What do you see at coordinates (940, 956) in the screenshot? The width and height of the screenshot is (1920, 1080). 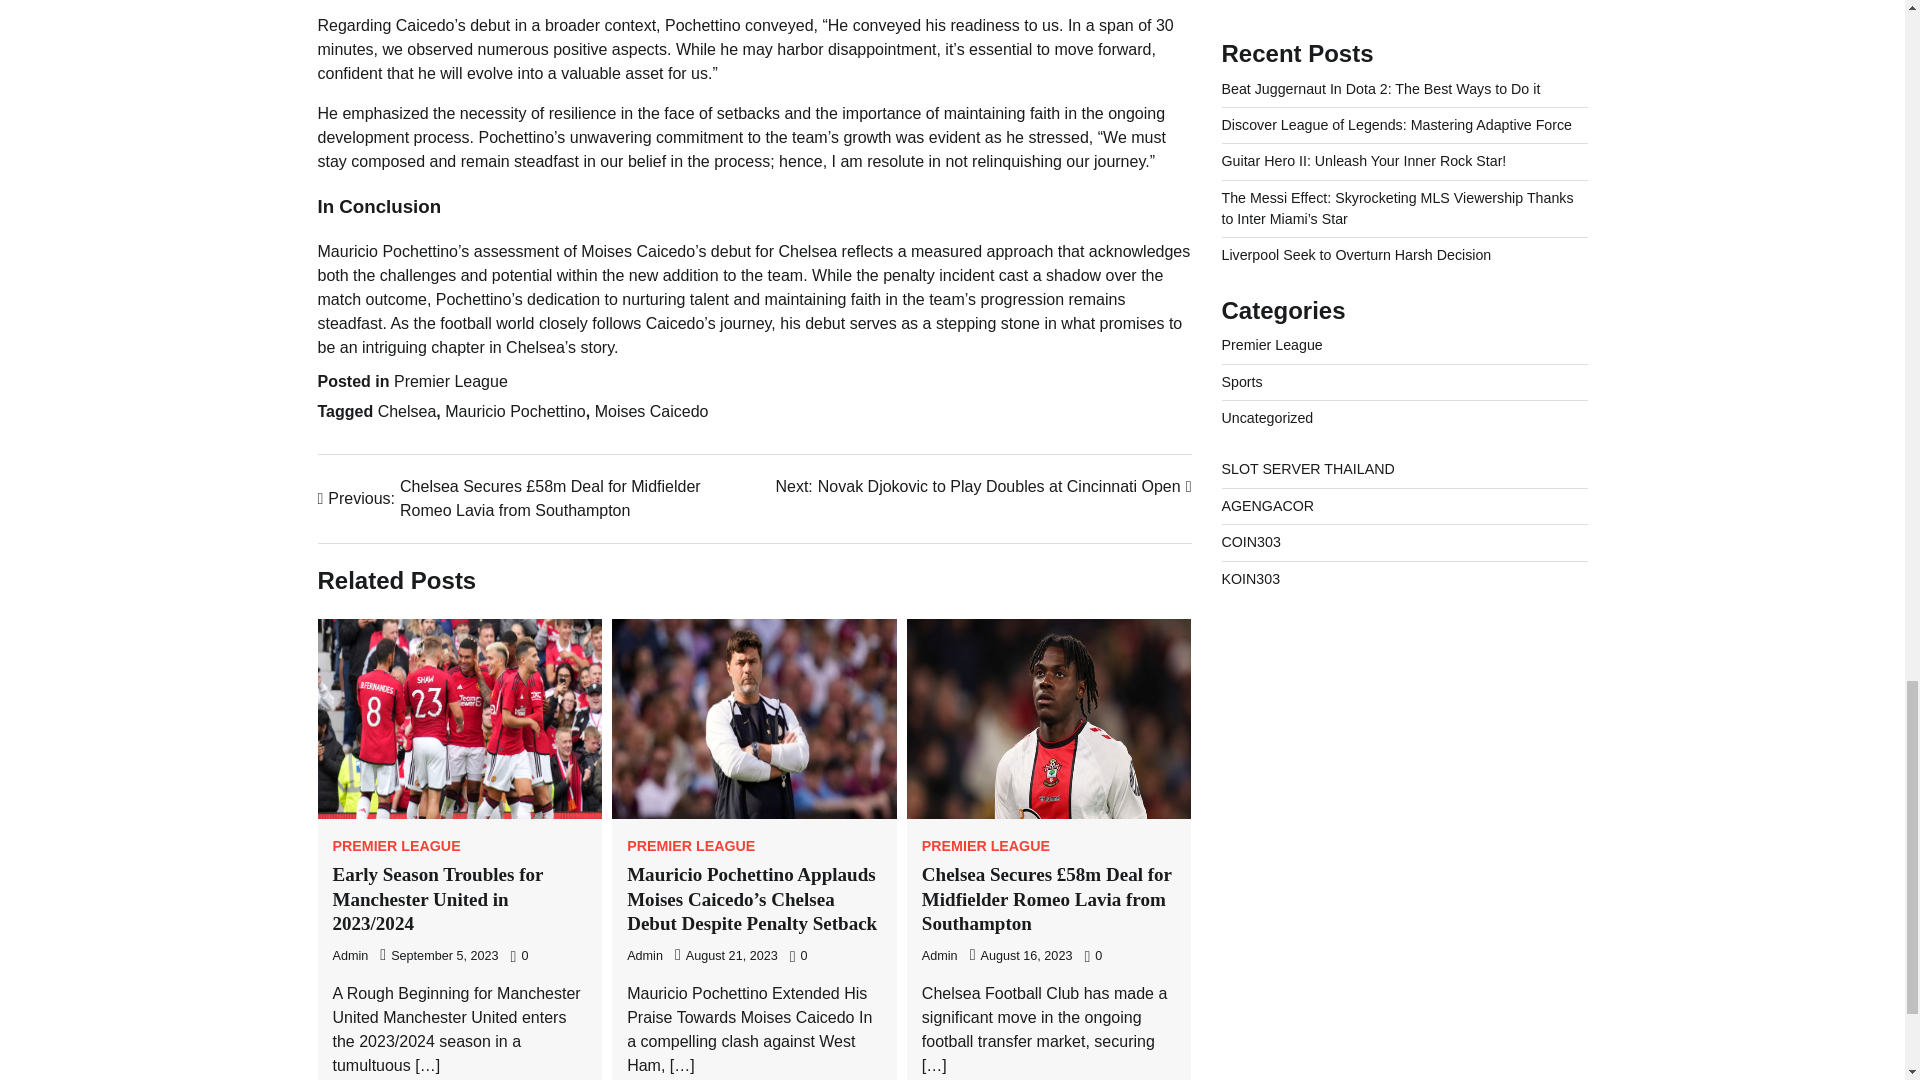 I see `Admin` at bounding box center [940, 956].